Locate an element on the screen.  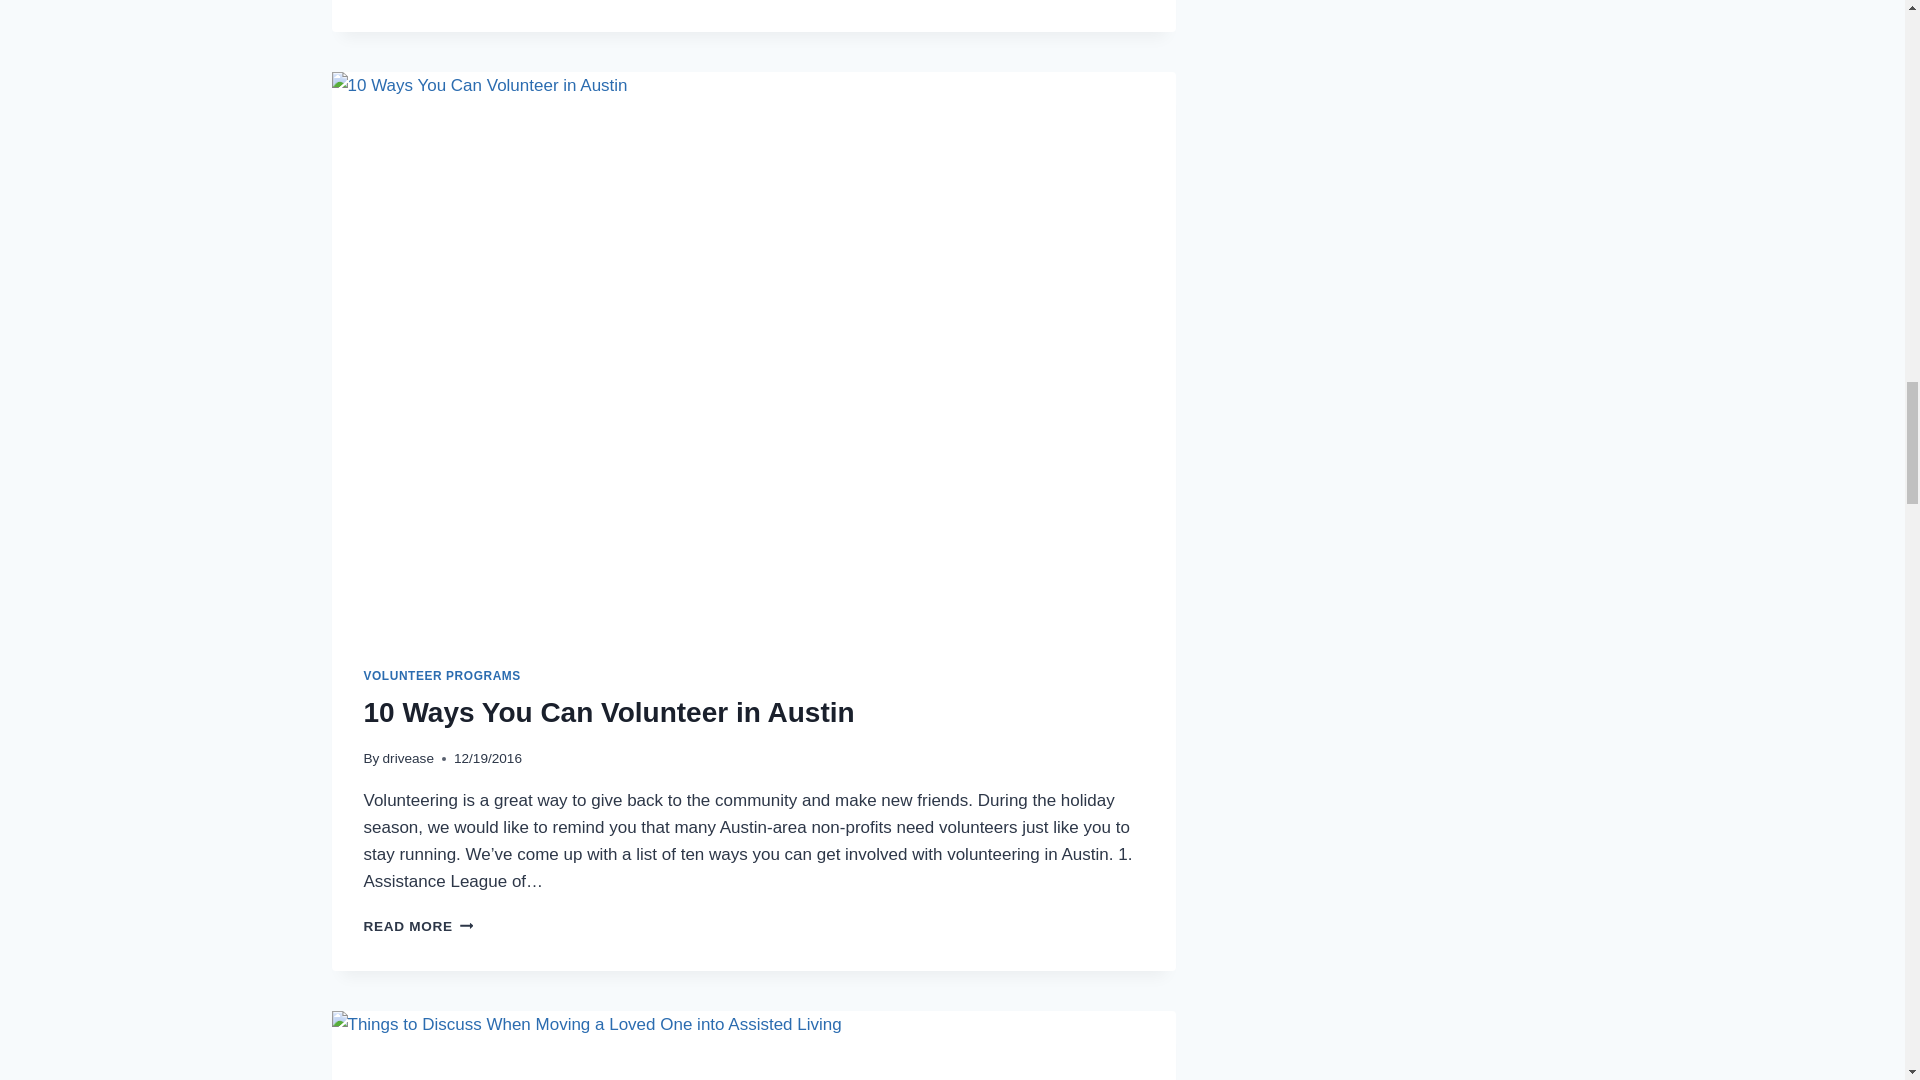
drivease is located at coordinates (408, 758).